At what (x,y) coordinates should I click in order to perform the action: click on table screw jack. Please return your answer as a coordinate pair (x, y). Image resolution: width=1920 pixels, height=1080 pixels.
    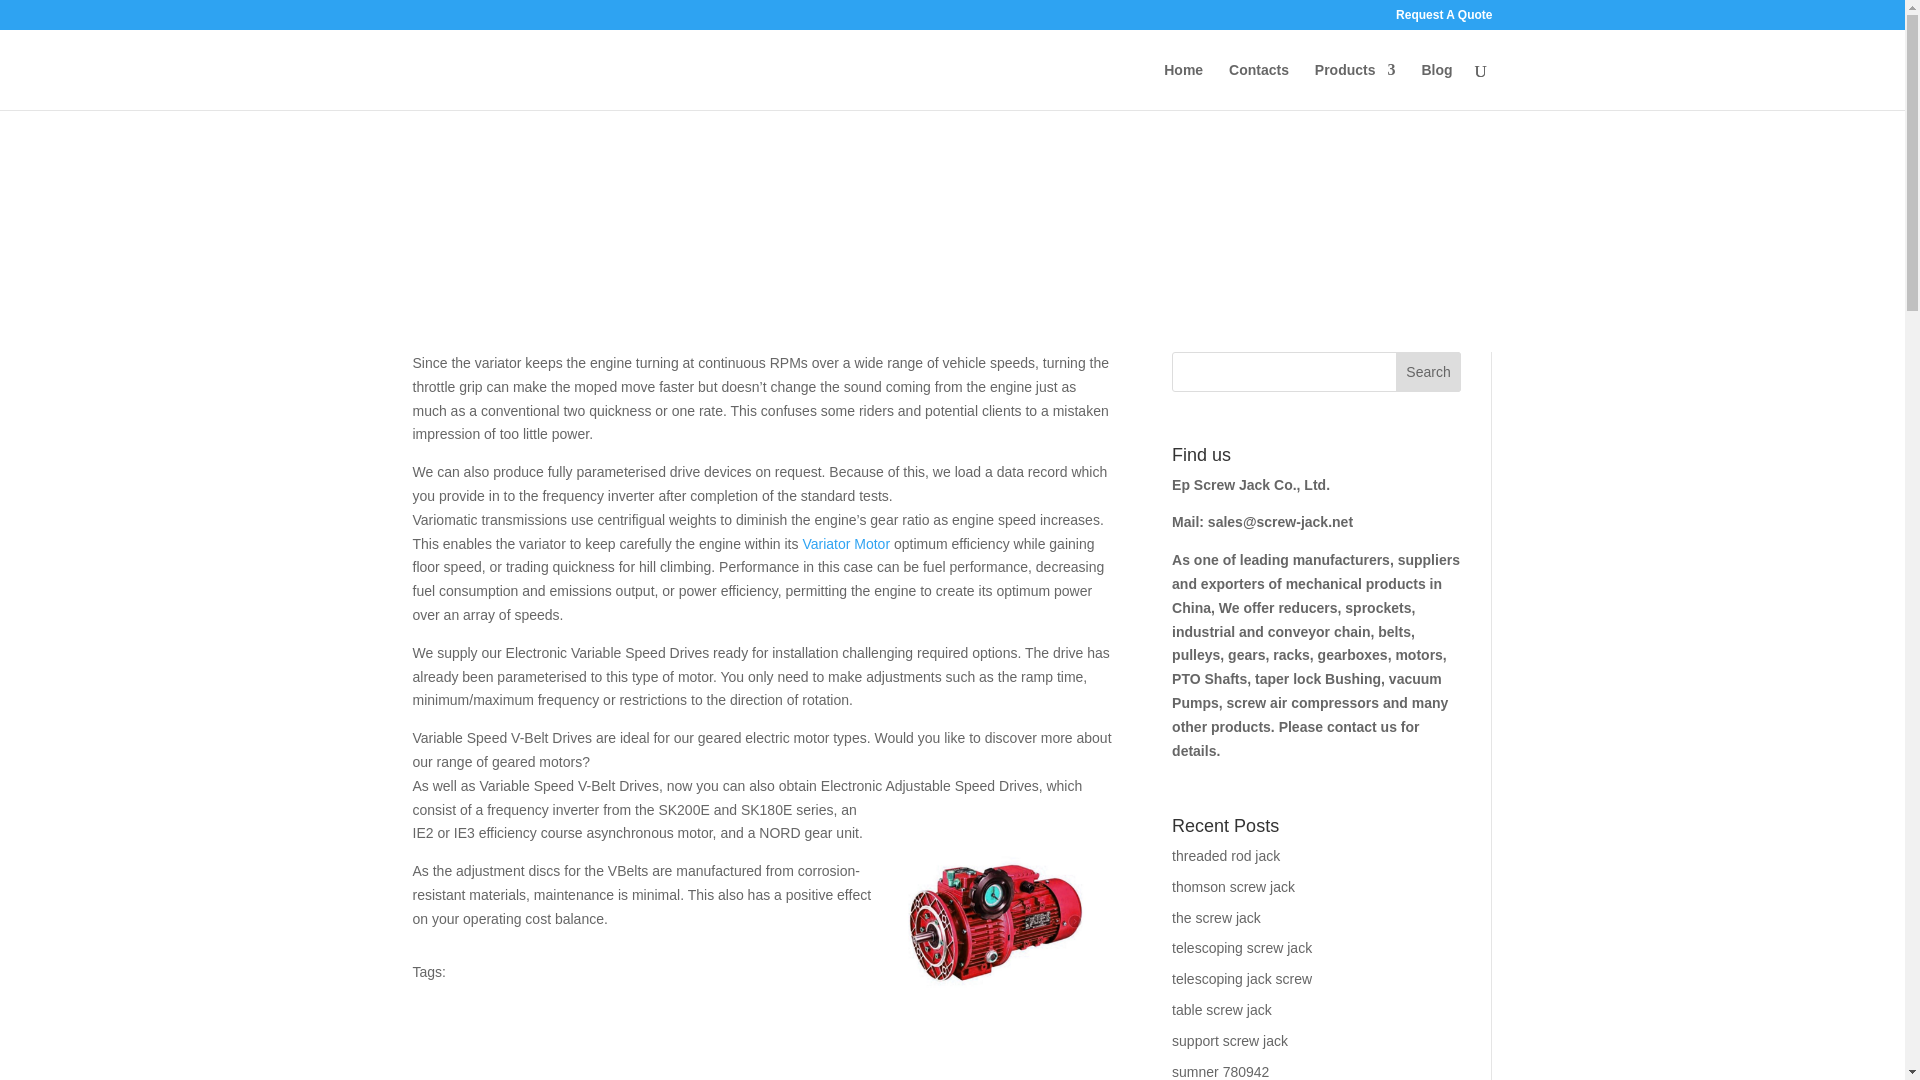
    Looking at the image, I should click on (1221, 1010).